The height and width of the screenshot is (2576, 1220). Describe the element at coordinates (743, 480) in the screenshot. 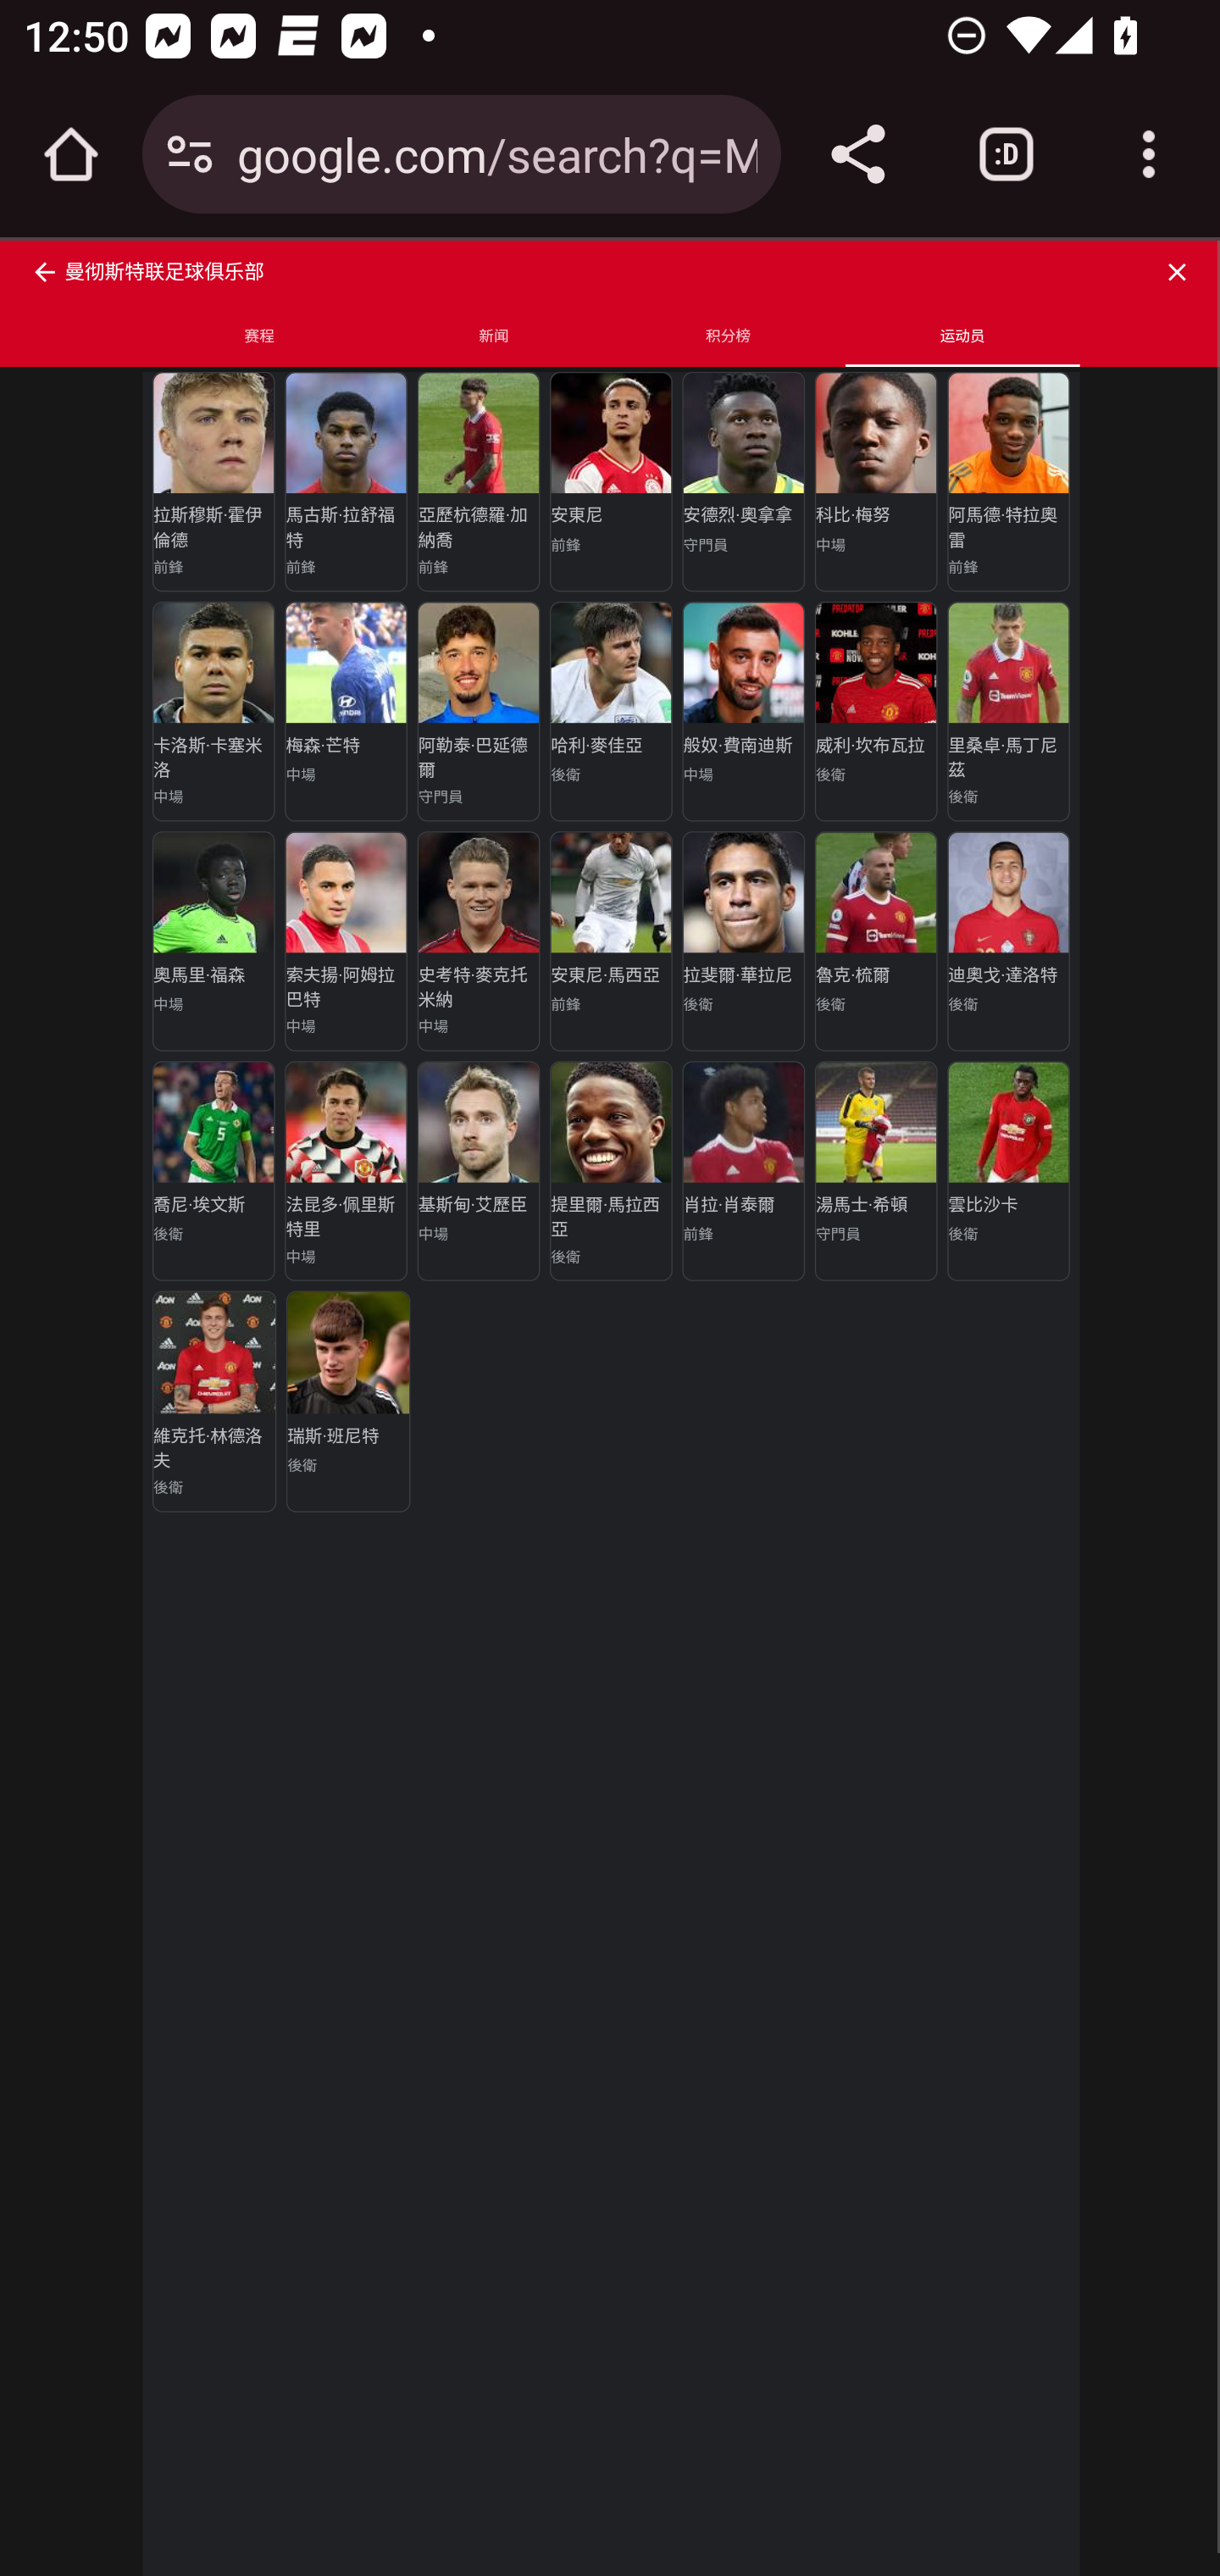

I see `安德烈·奧拿拿 守門員 安德烈·奧拿拿 守門員` at that location.